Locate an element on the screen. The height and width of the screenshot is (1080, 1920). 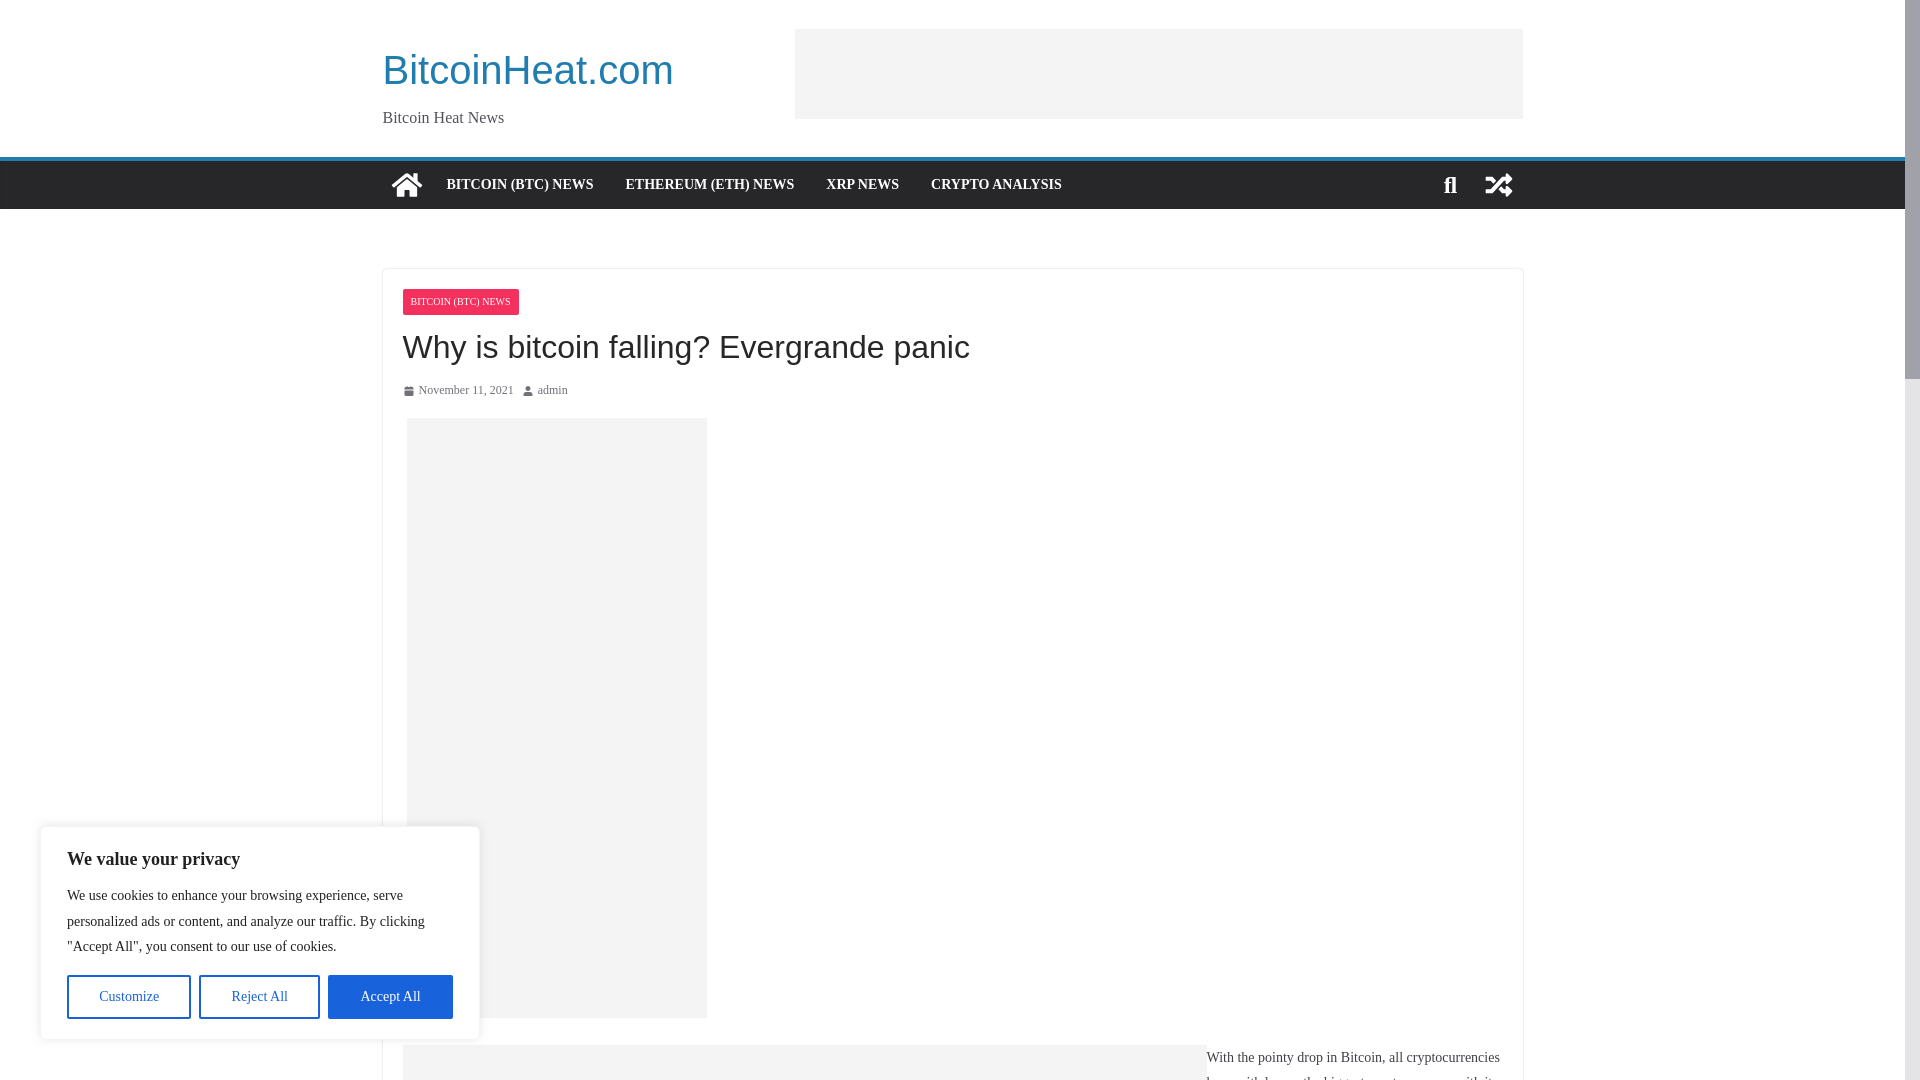
Accept All is located at coordinates (390, 997).